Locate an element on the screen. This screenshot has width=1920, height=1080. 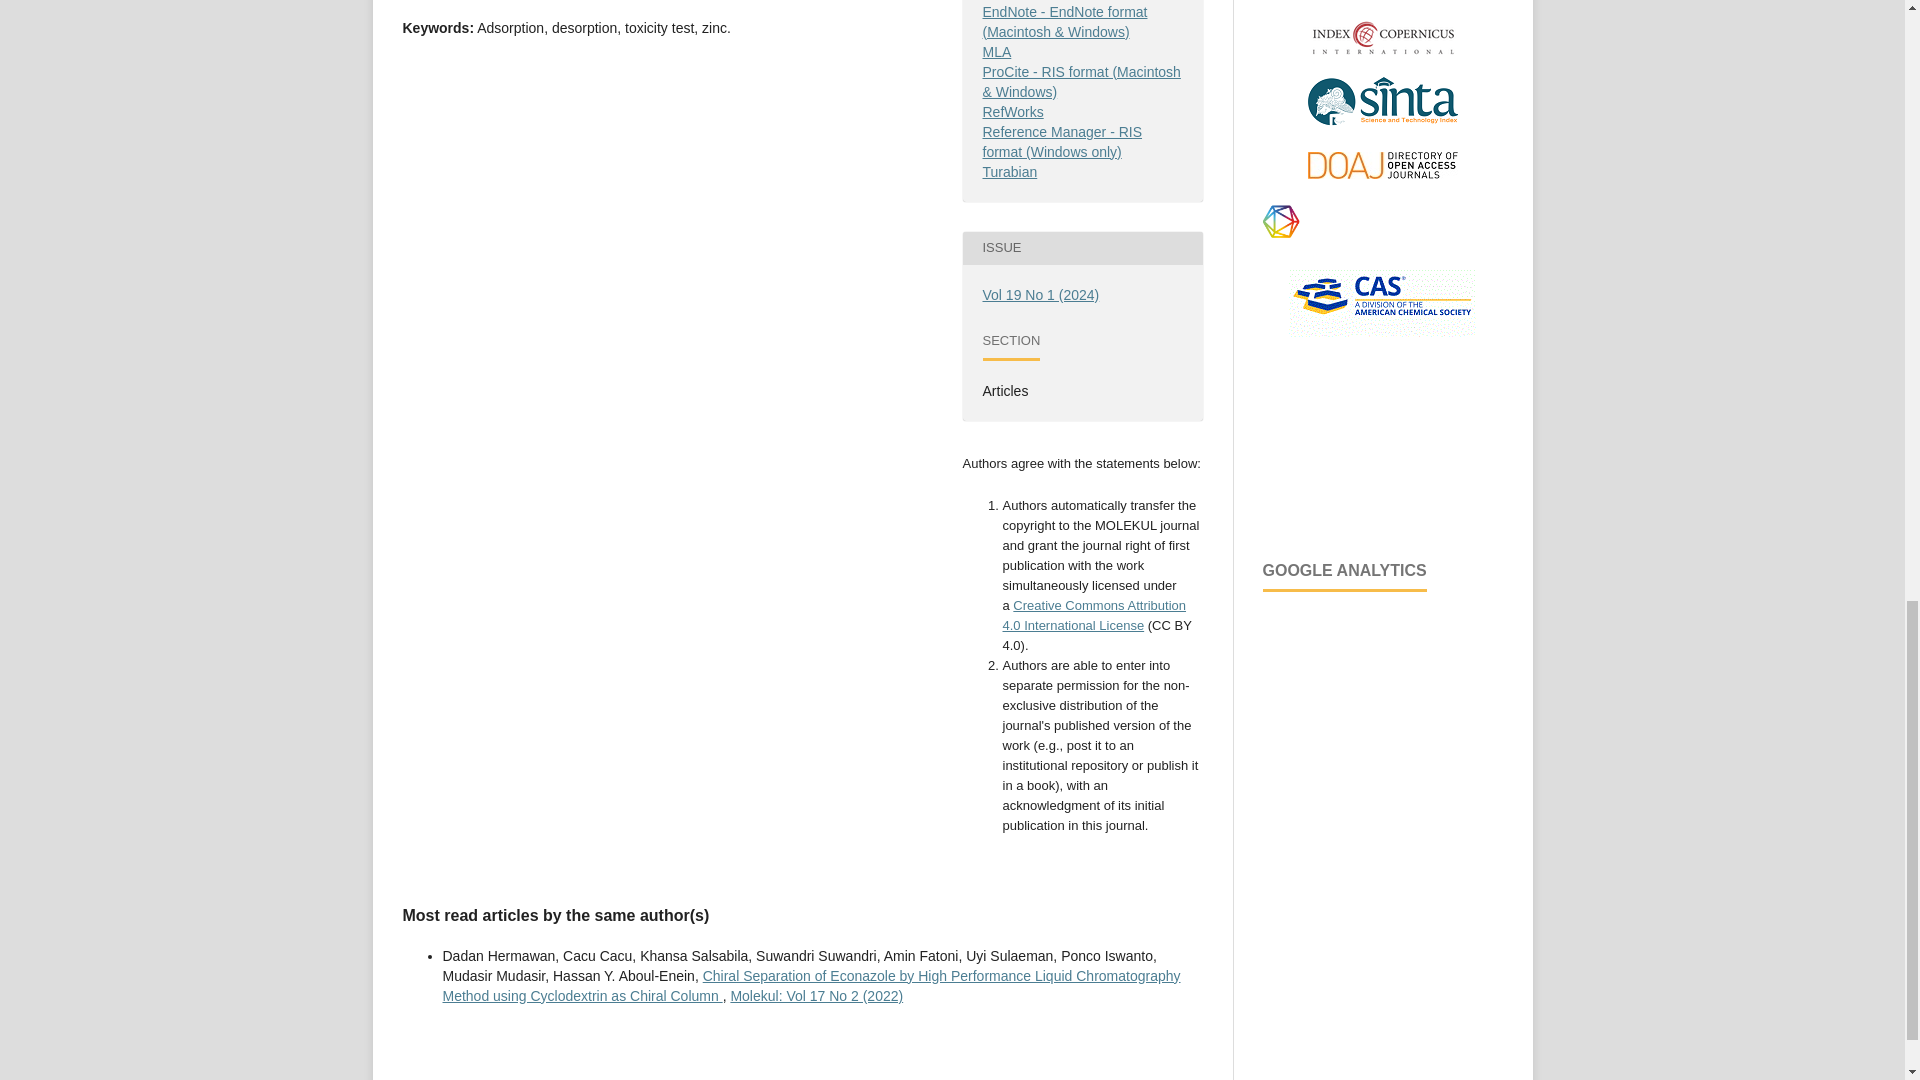
ICI Molekul is located at coordinates (1382, 50).